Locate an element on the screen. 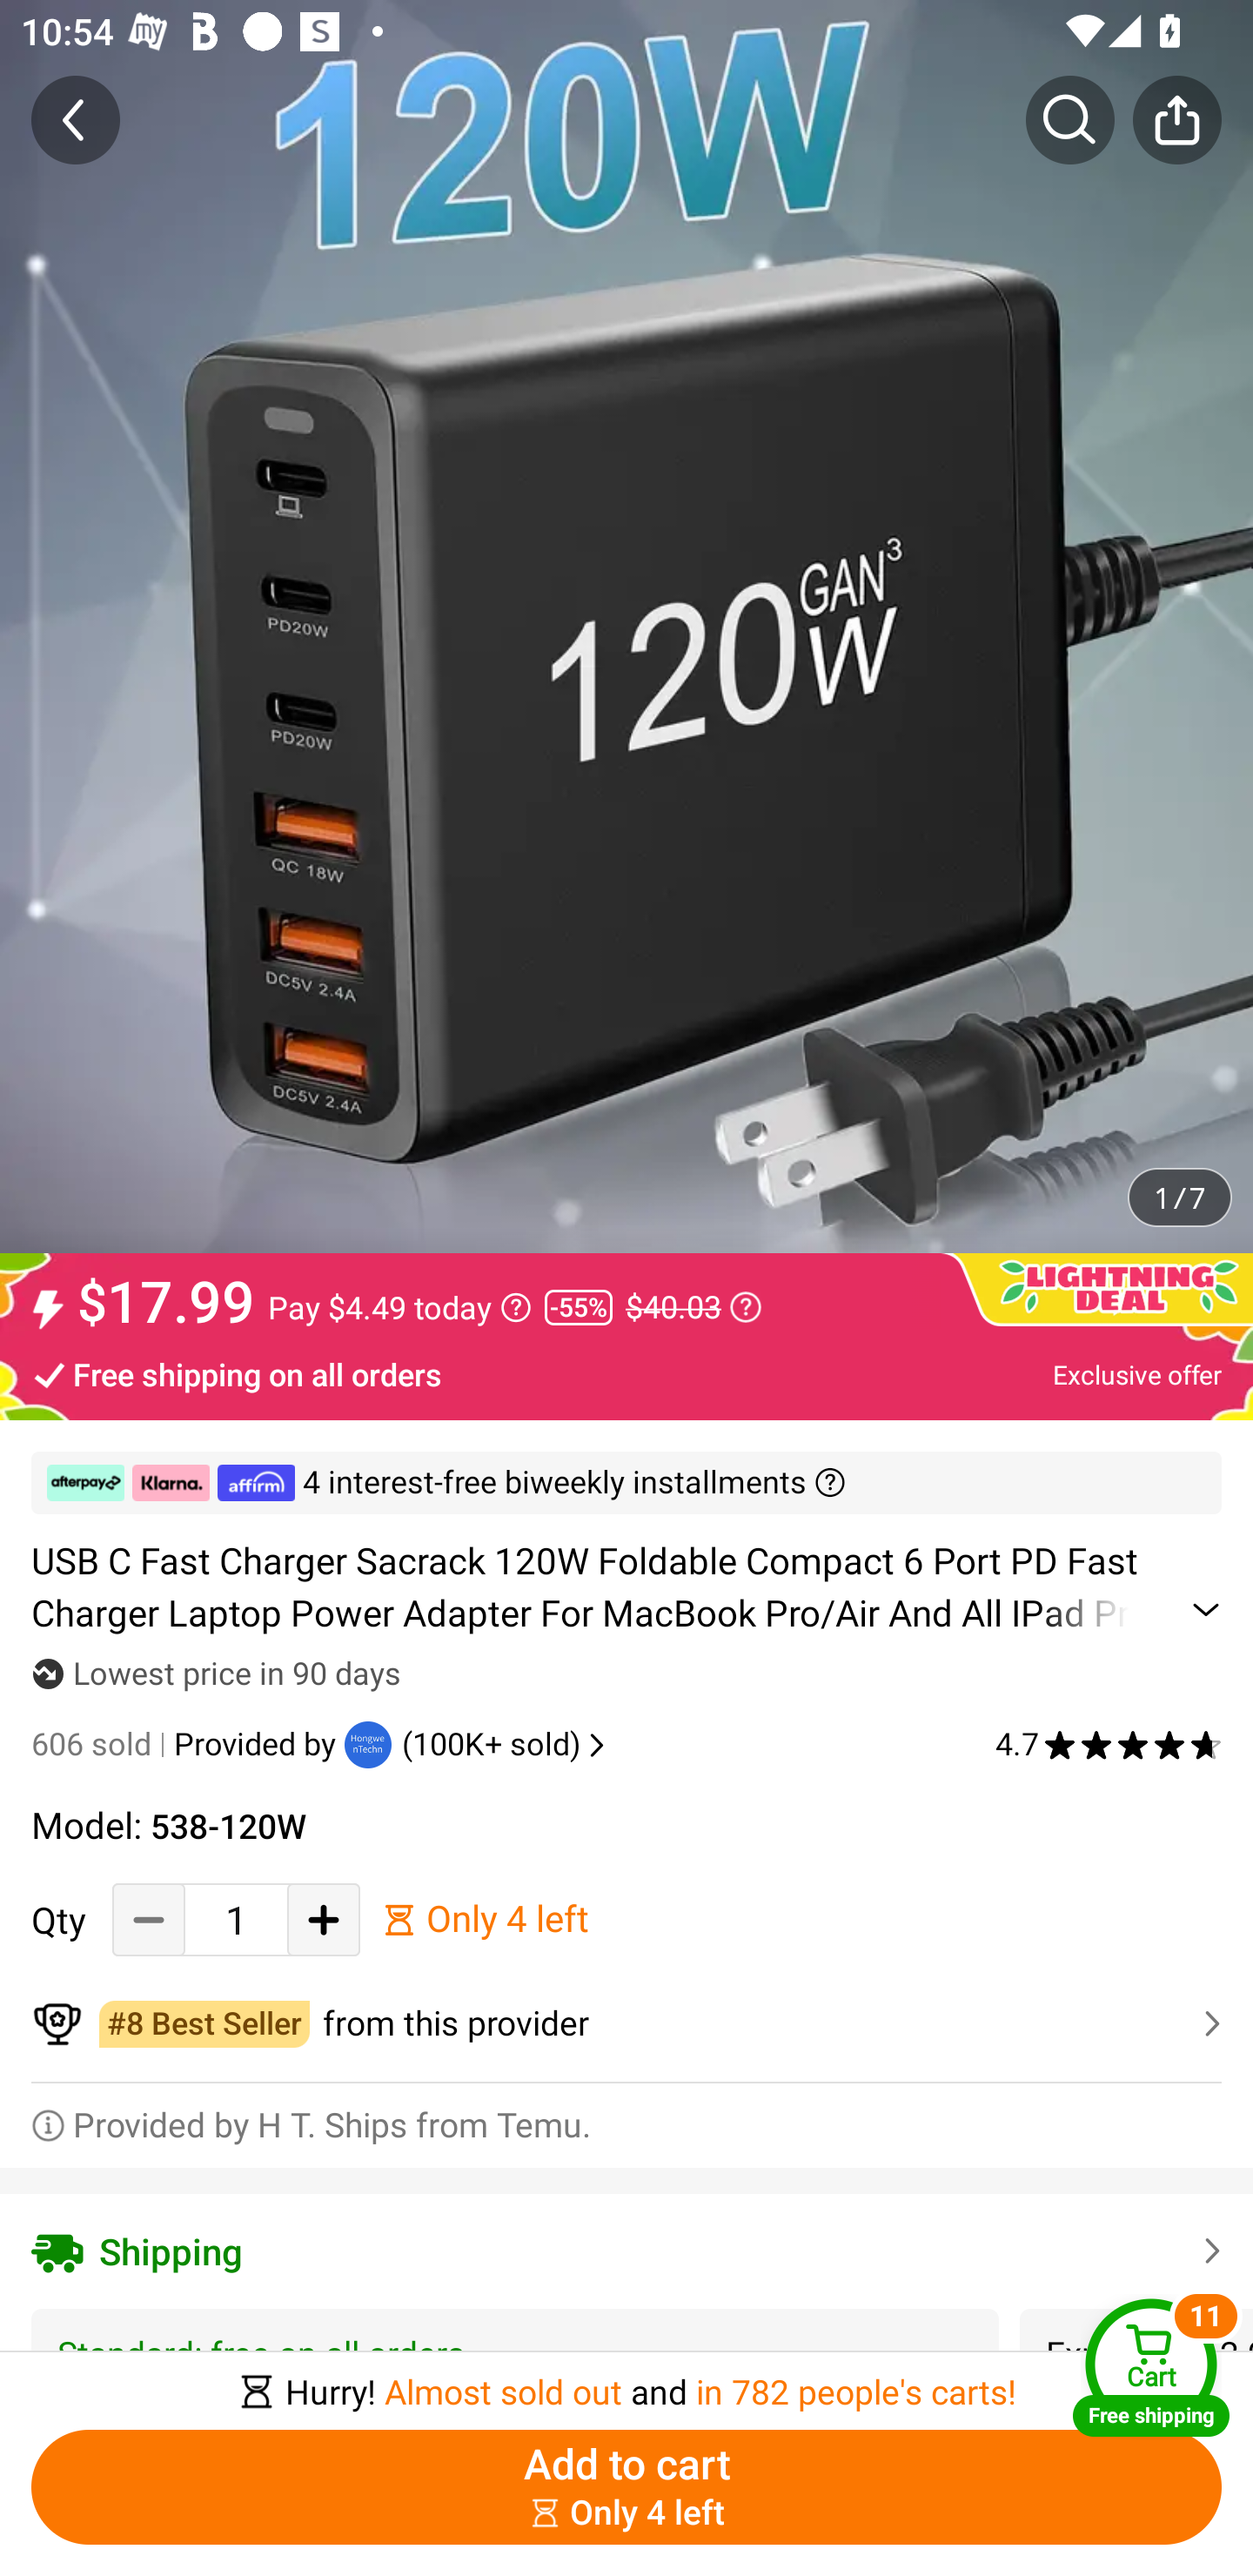 Image resolution: width=1253 pixels, height=2576 pixels. 1 is located at coordinates (236, 1918).